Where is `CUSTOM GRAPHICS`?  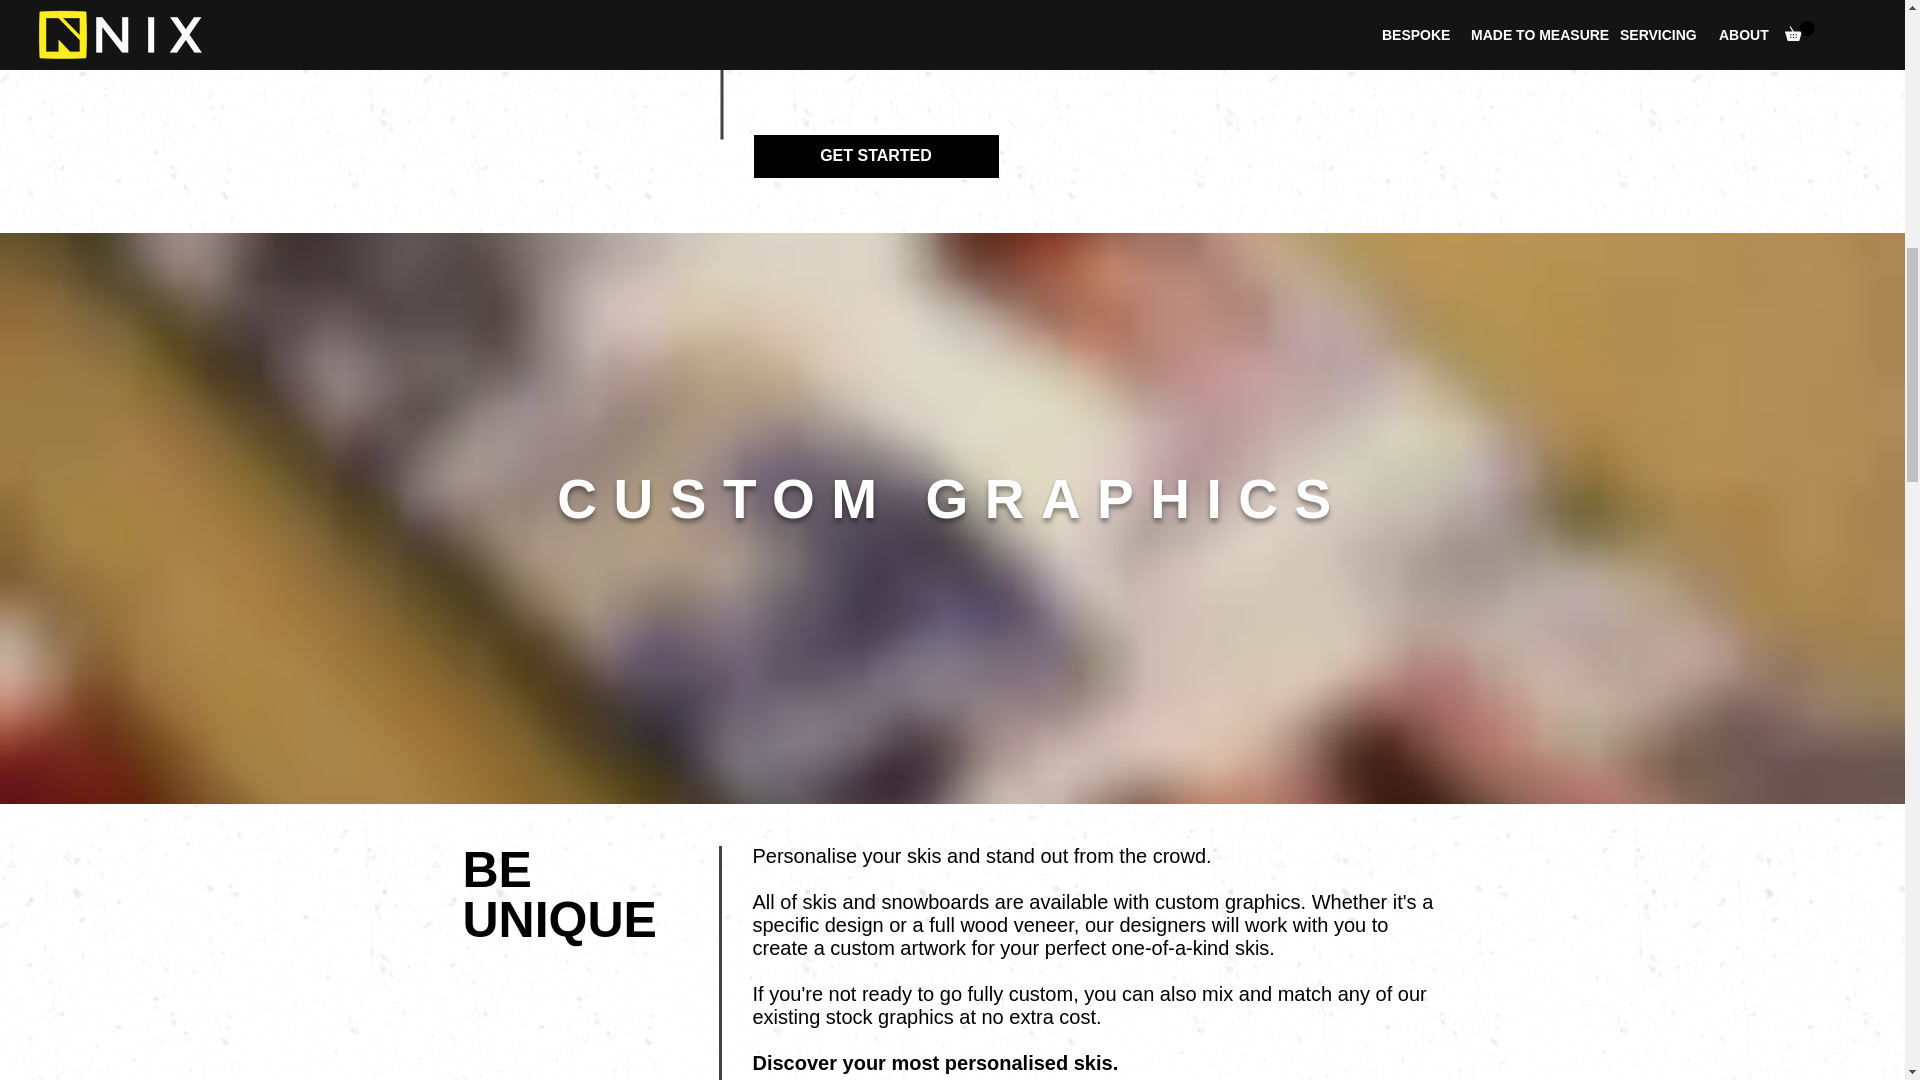 CUSTOM GRAPHICS is located at coordinates (952, 498).